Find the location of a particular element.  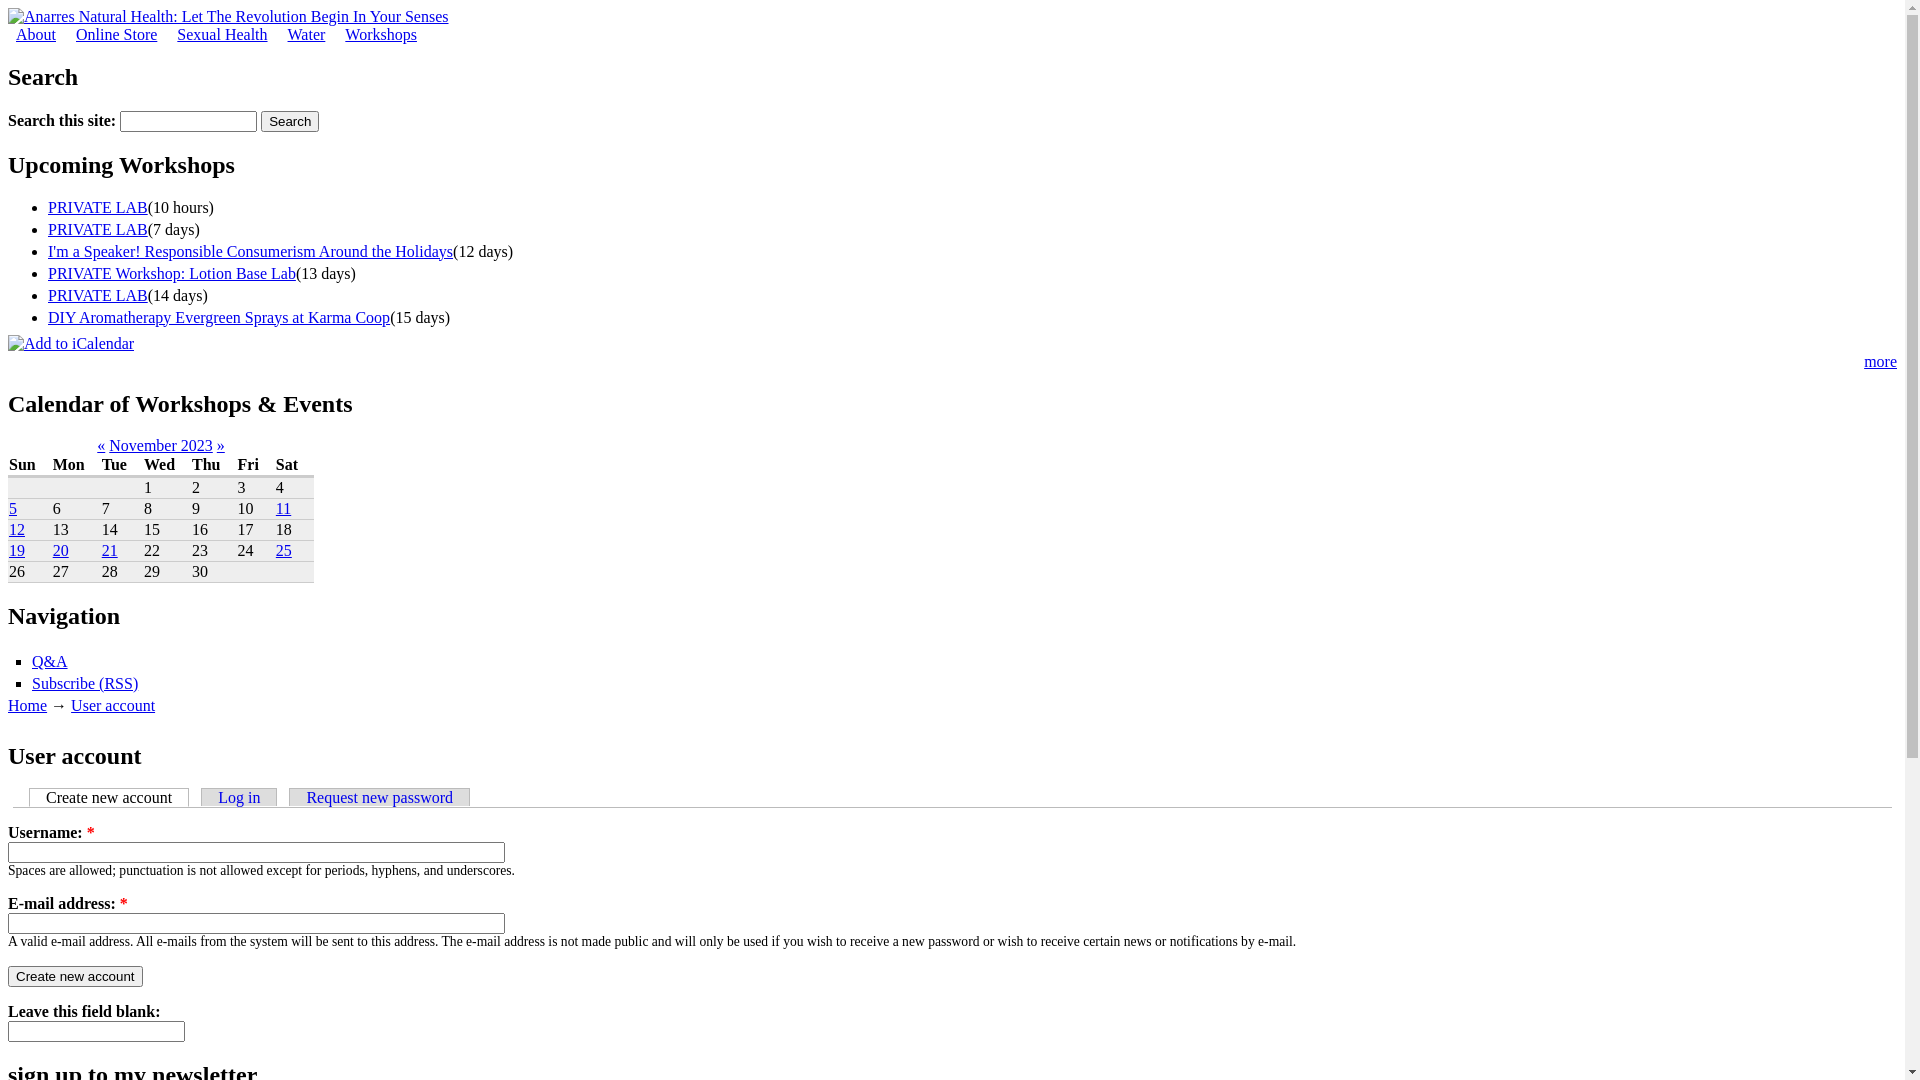

more is located at coordinates (1880, 362).